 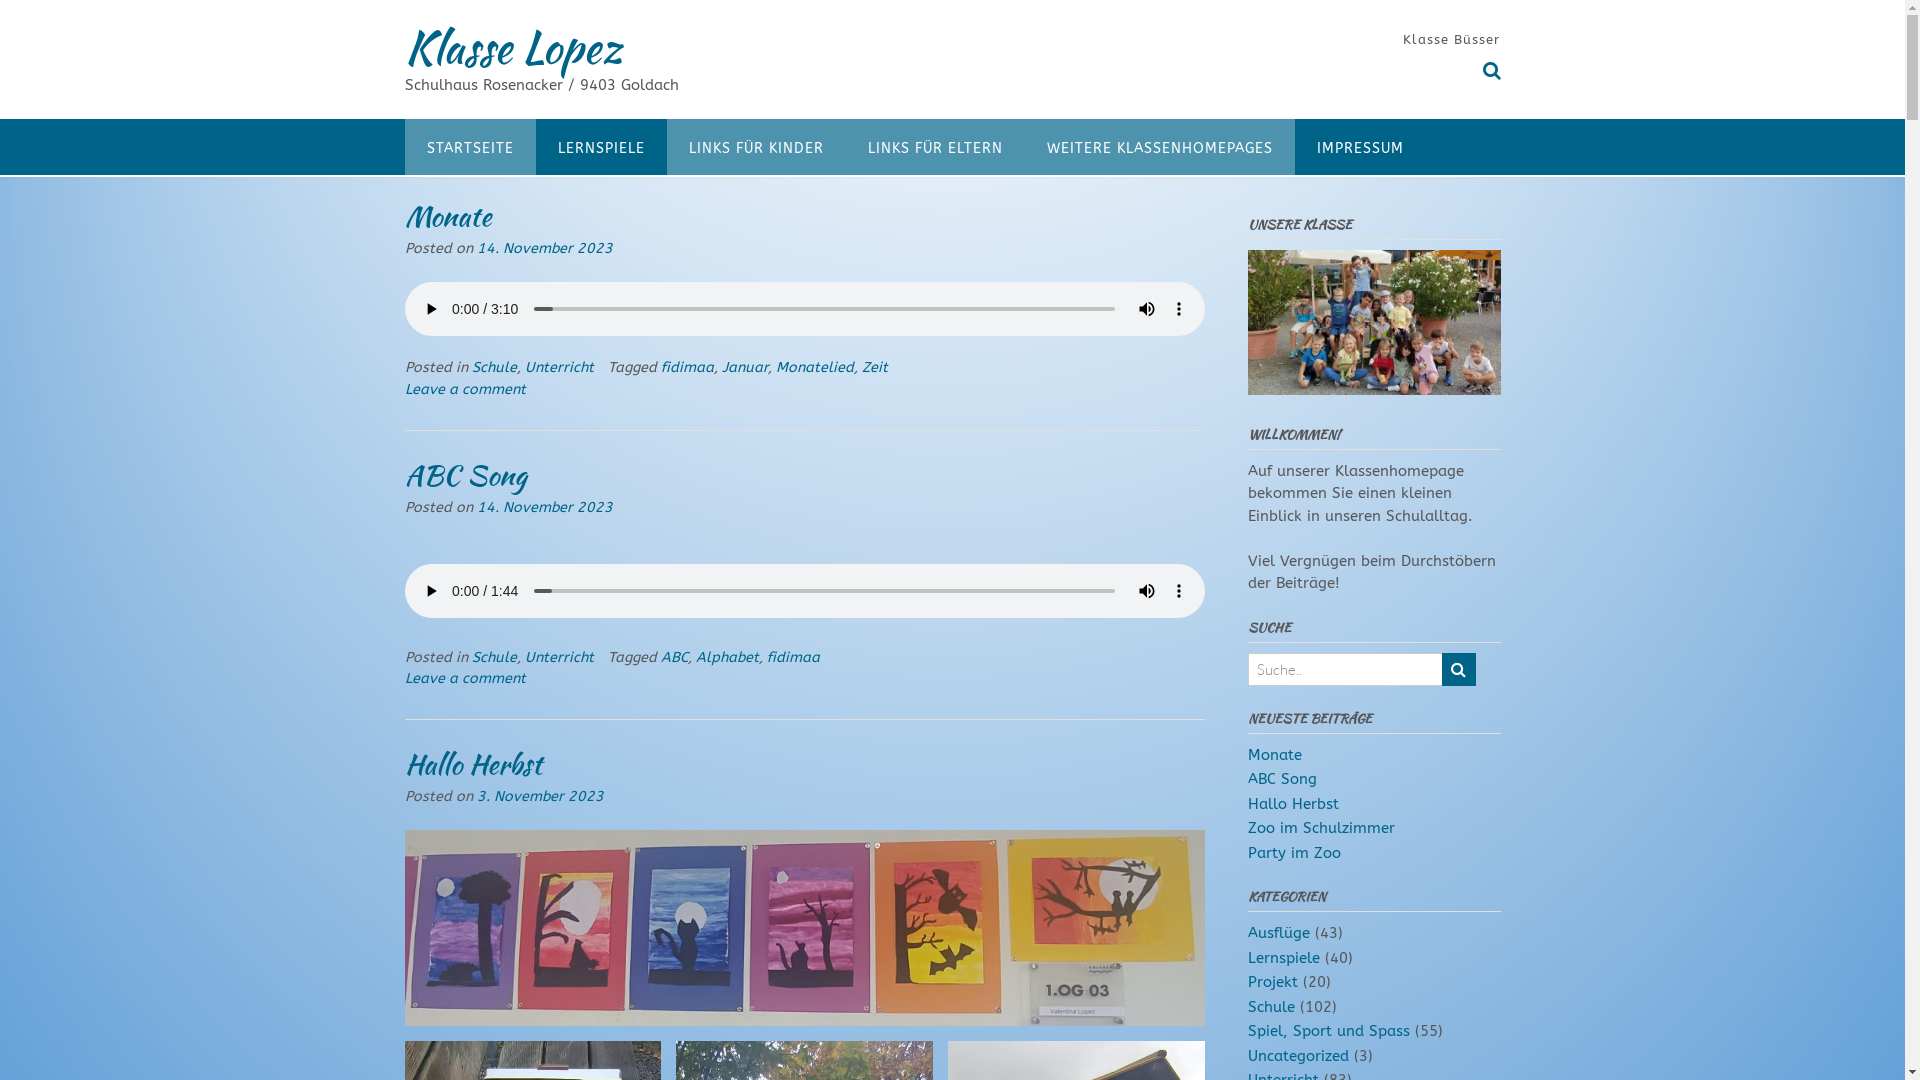 I want to click on Alphabet, so click(x=728, y=656).